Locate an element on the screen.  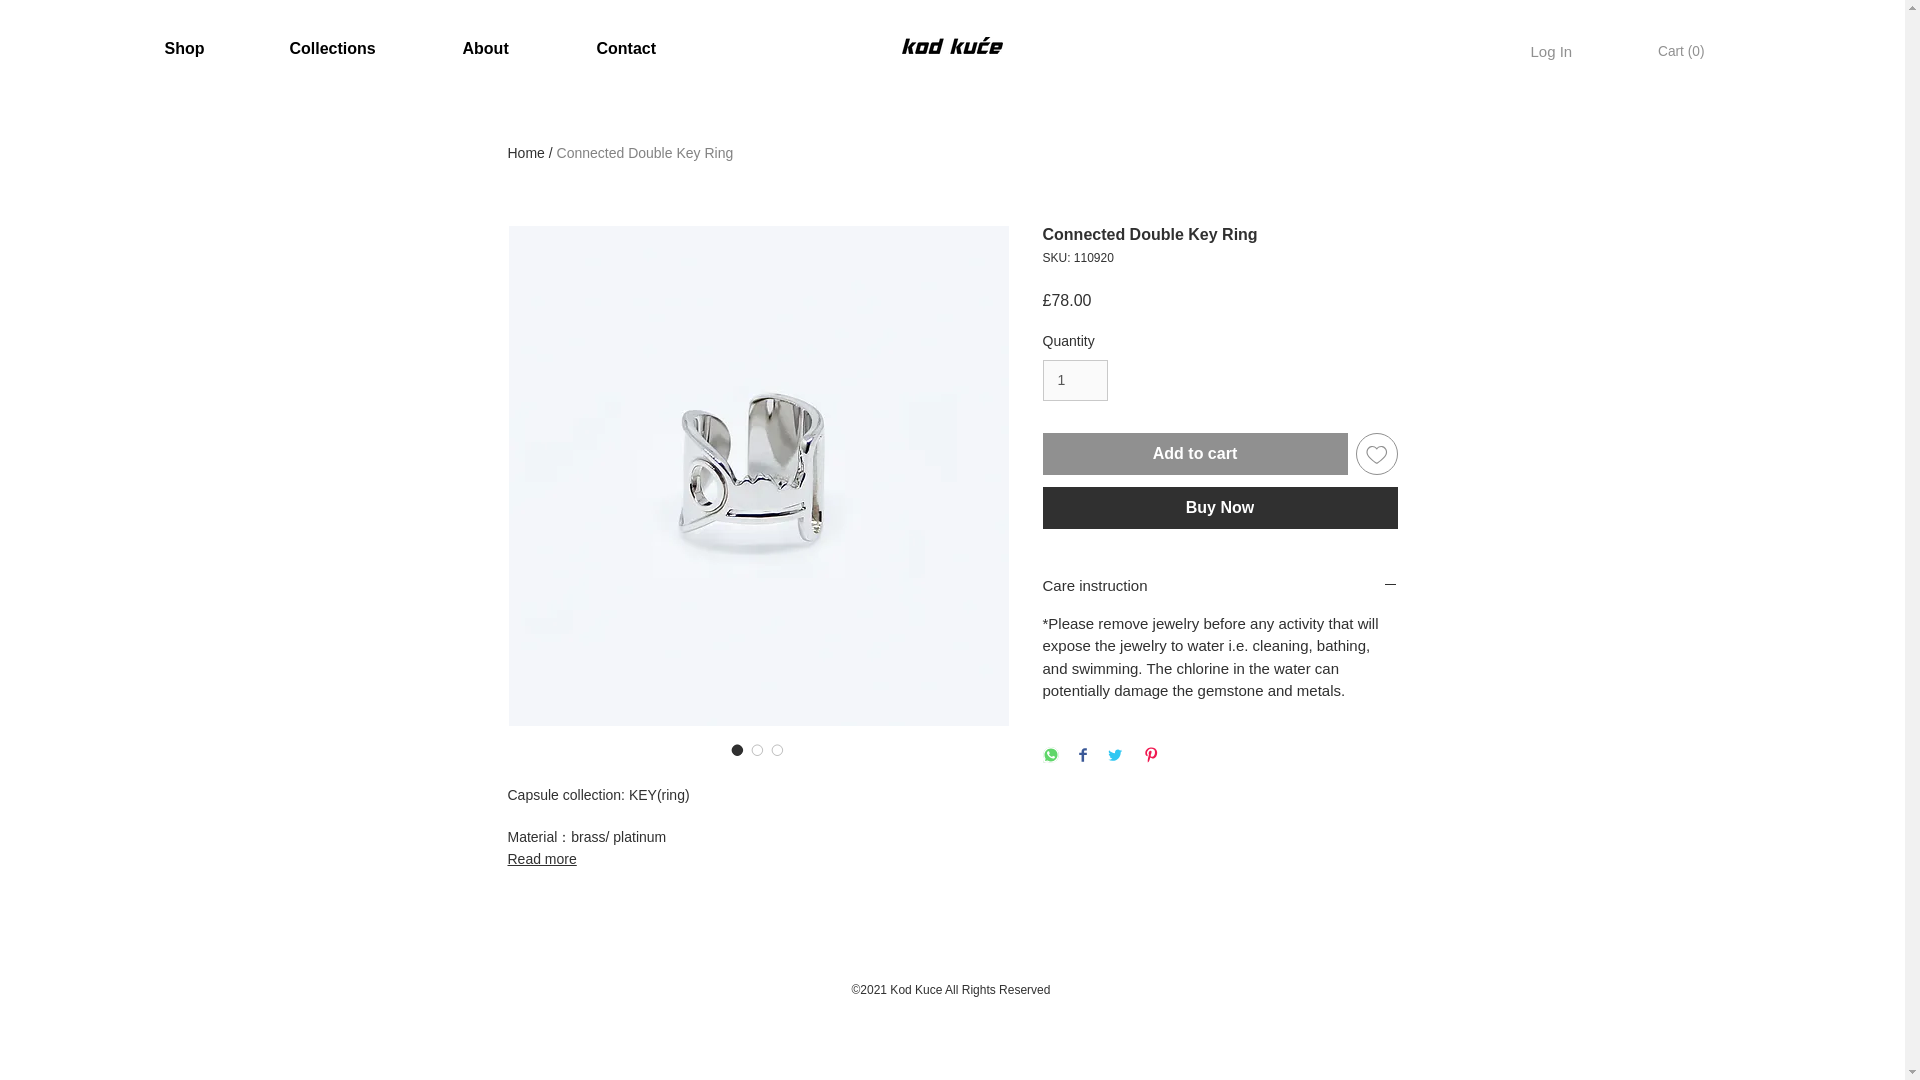
Log In is located at coordinates (1550, 50).